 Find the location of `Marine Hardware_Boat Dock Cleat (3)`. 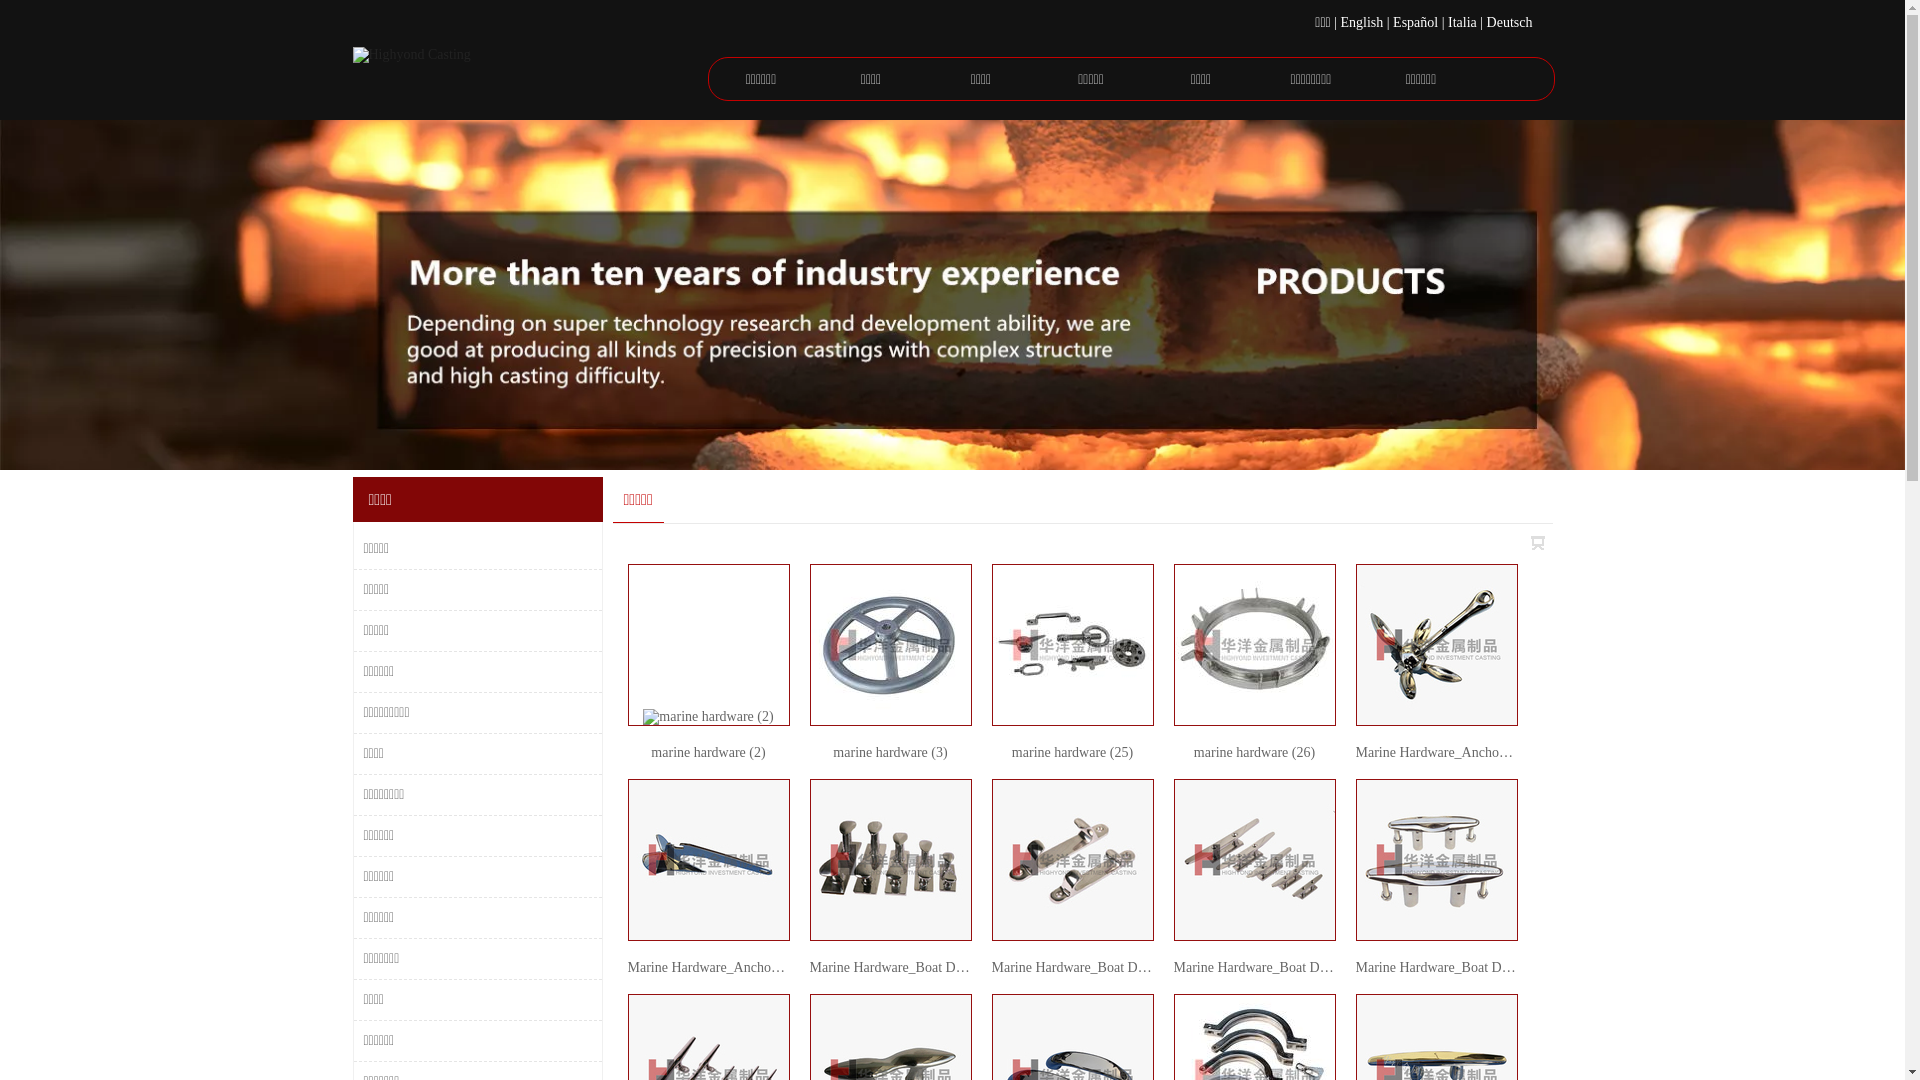

Marine Hardware_Boat Dock Cleat (3) is located at coordinates (1284, 968).